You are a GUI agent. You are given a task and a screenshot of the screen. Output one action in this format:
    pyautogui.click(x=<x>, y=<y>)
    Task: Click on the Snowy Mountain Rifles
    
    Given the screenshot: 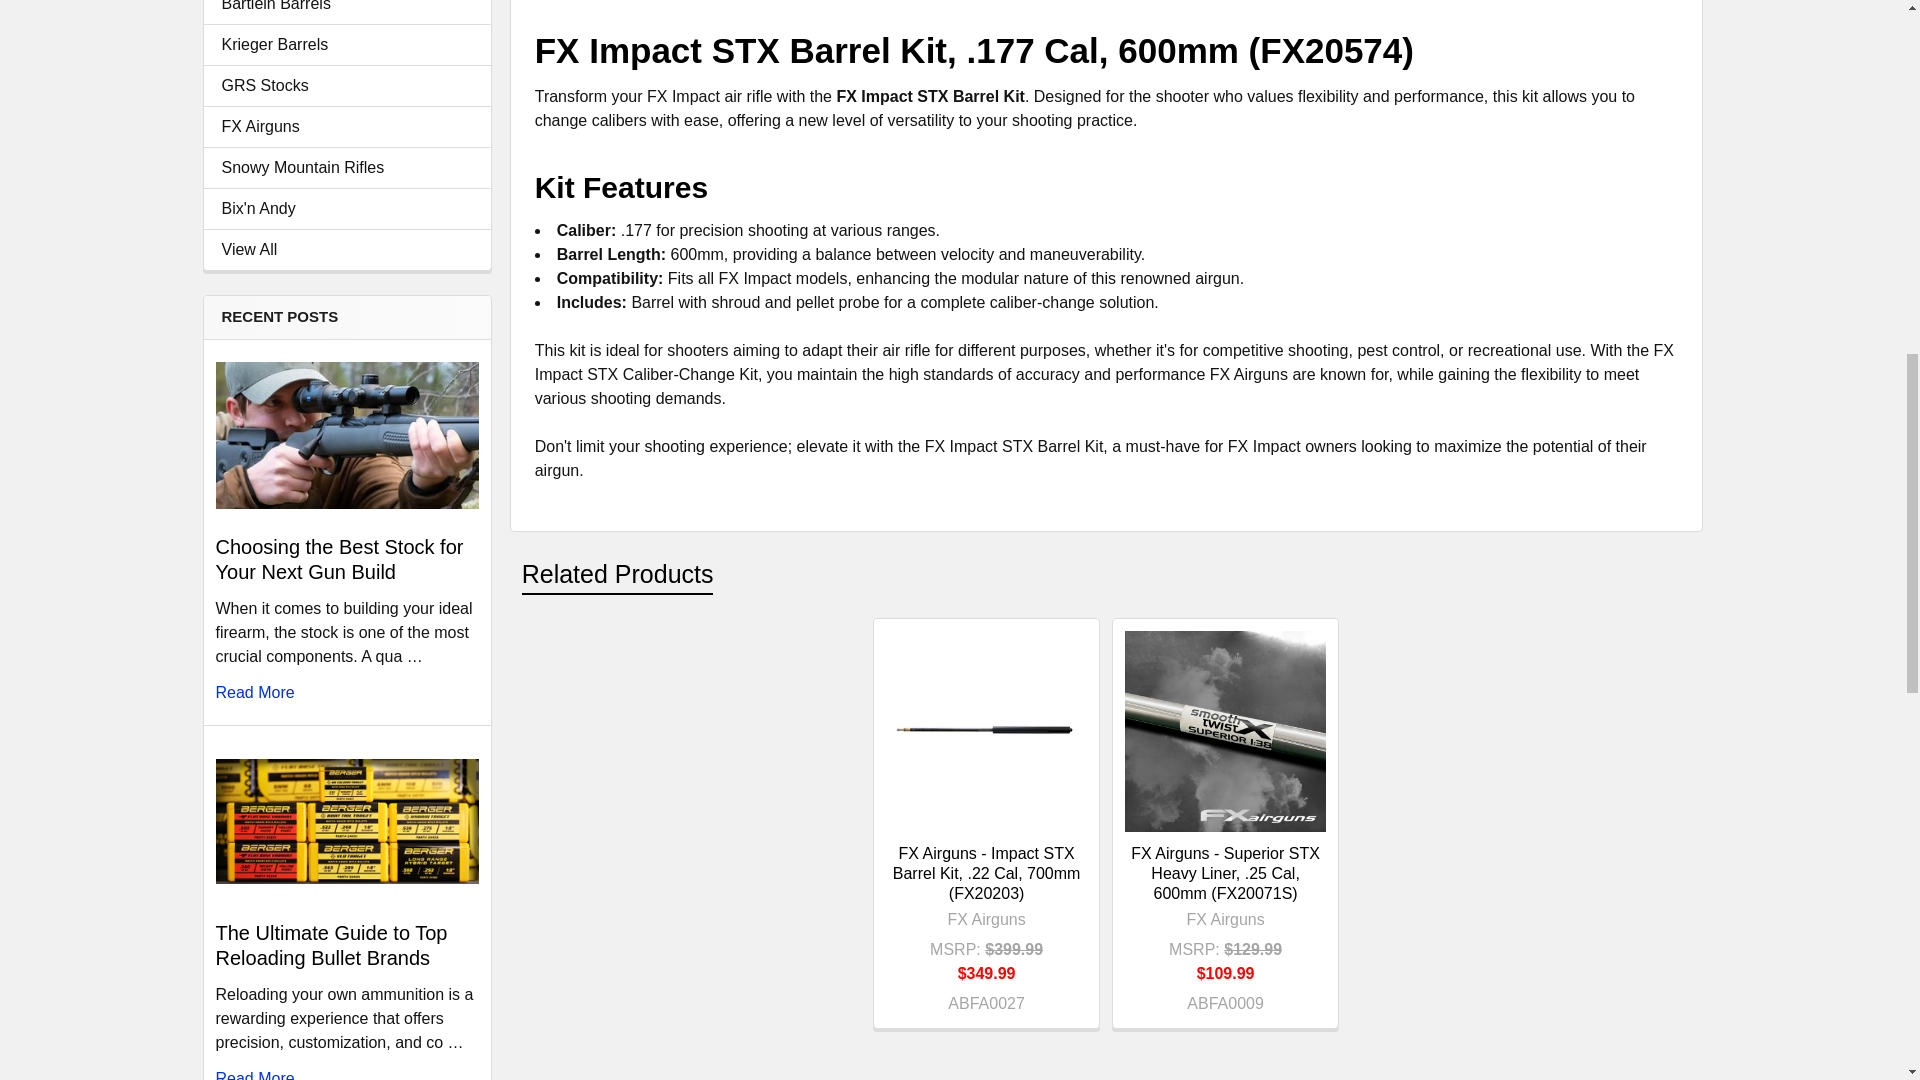 What is the action you would take?
    pyautogui.click(x=347, y=168)
    